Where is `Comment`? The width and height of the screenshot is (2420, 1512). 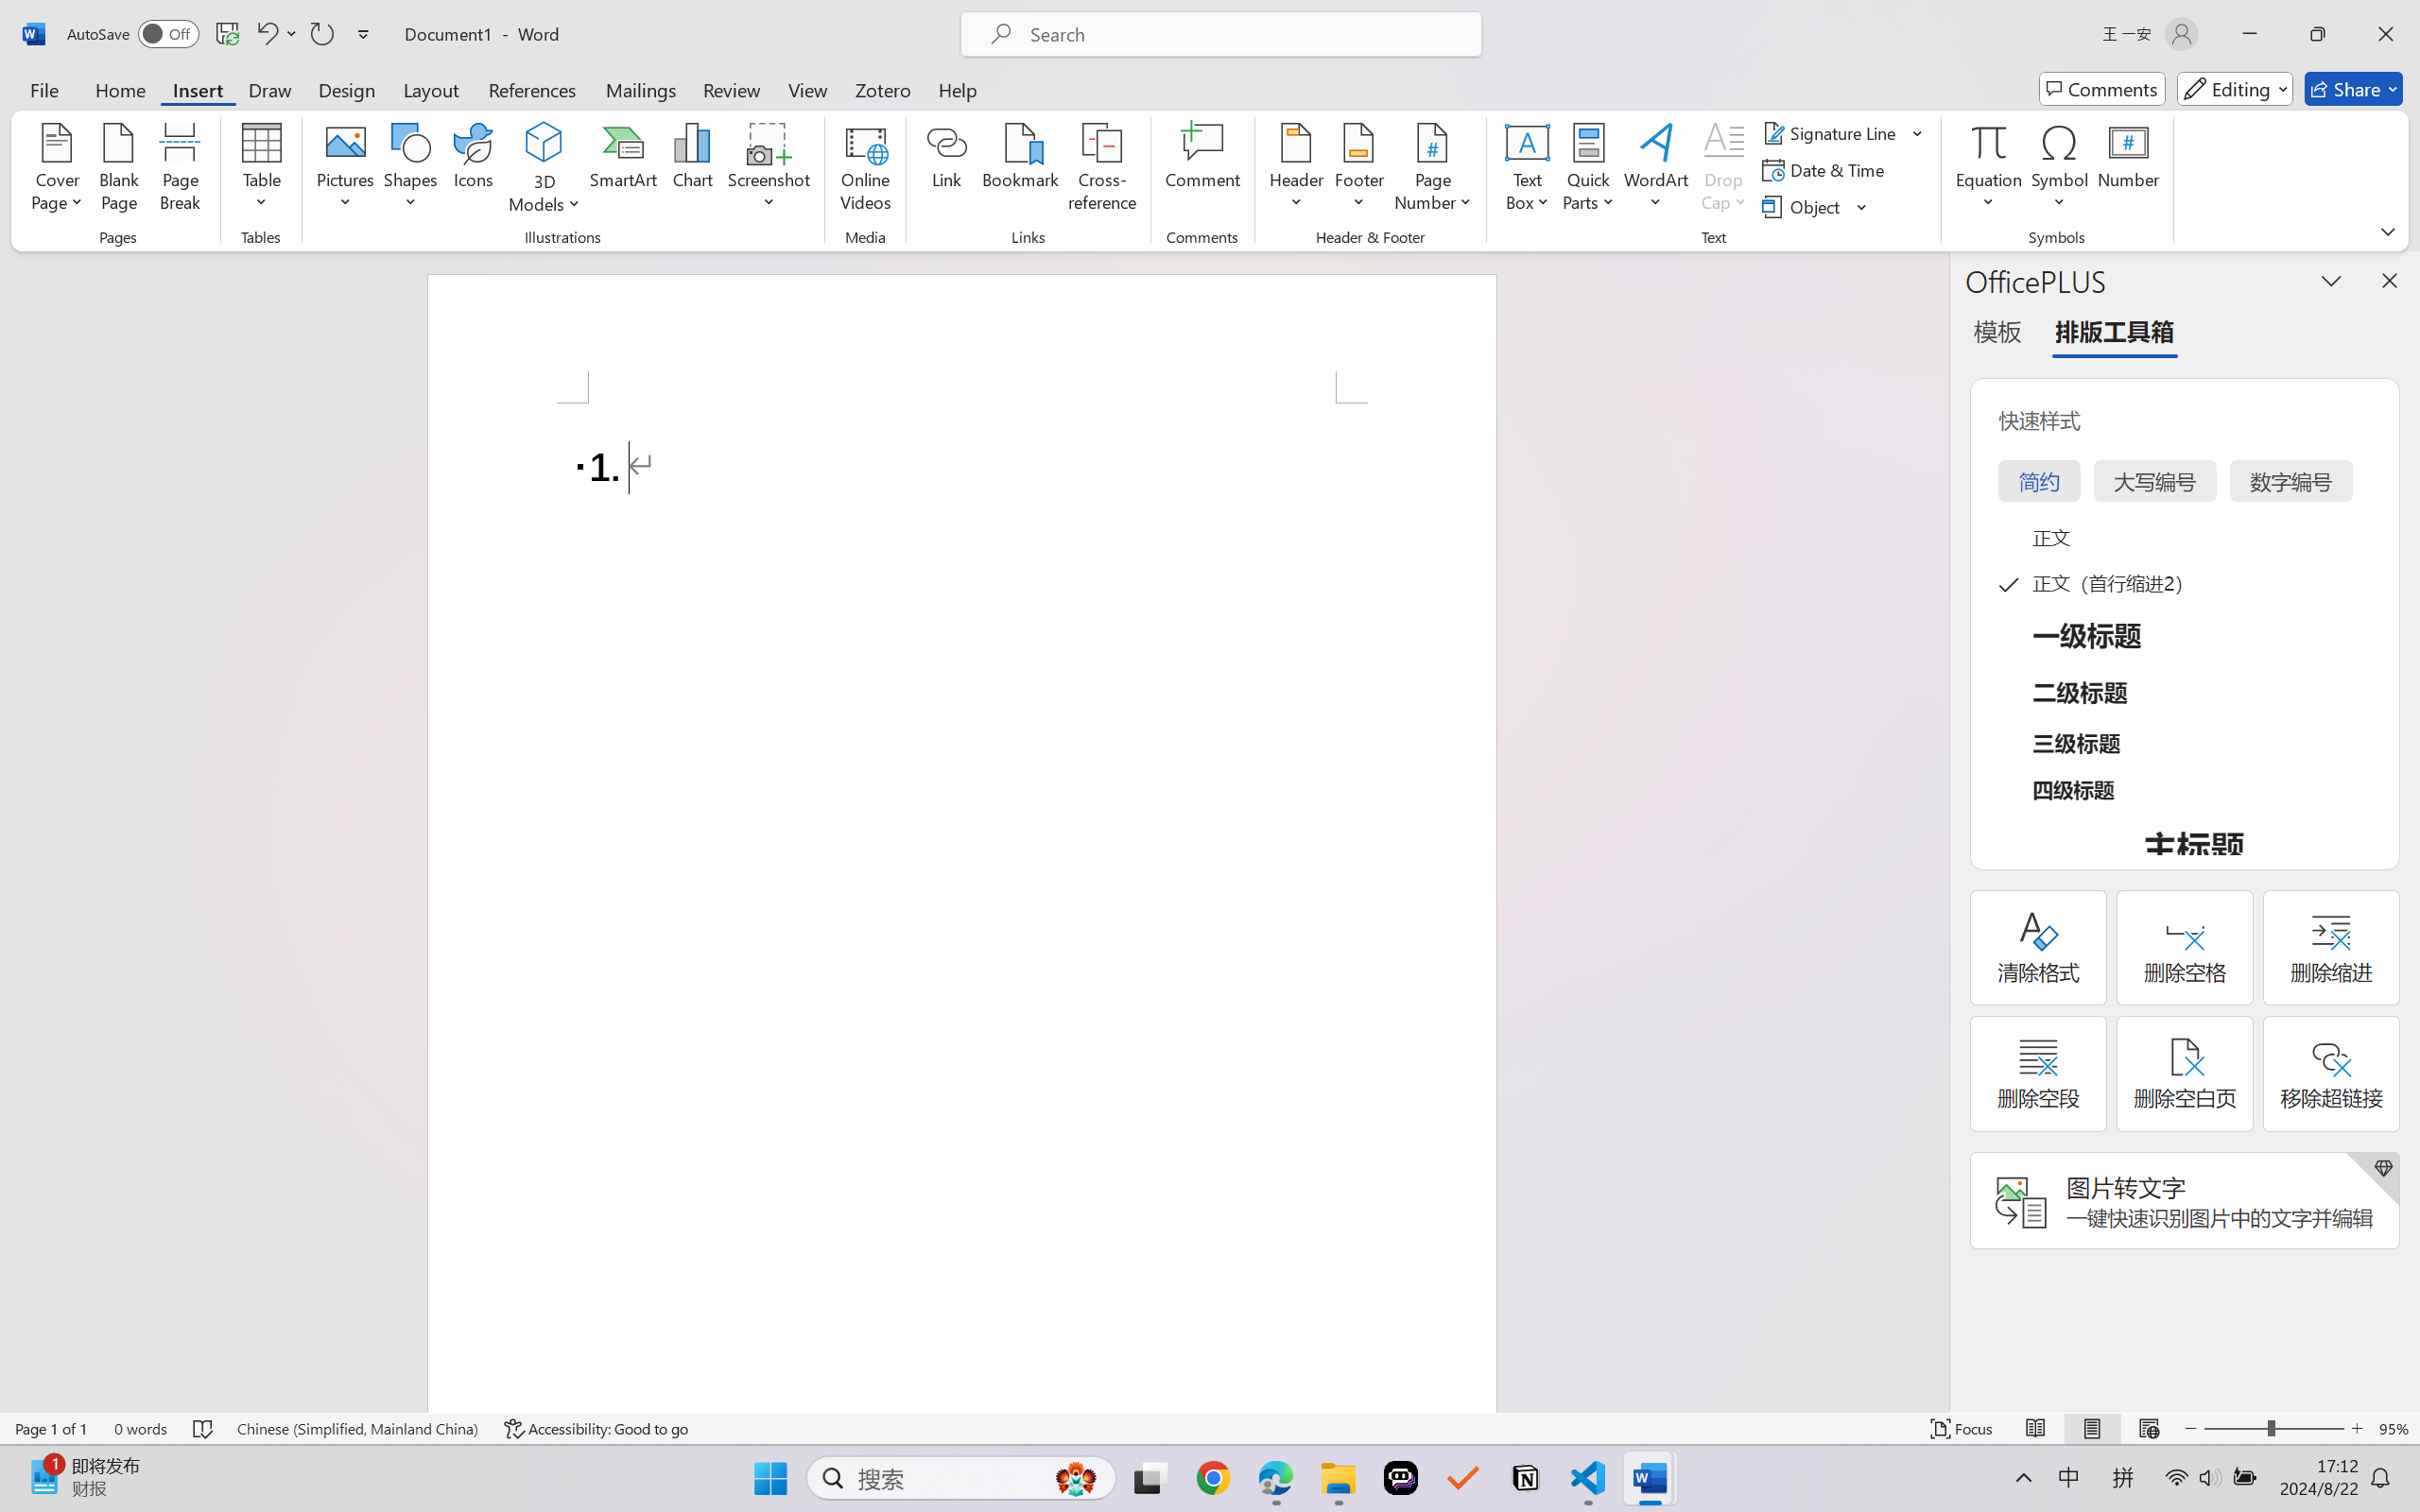 Comment is located at coordinates (1202, 170).